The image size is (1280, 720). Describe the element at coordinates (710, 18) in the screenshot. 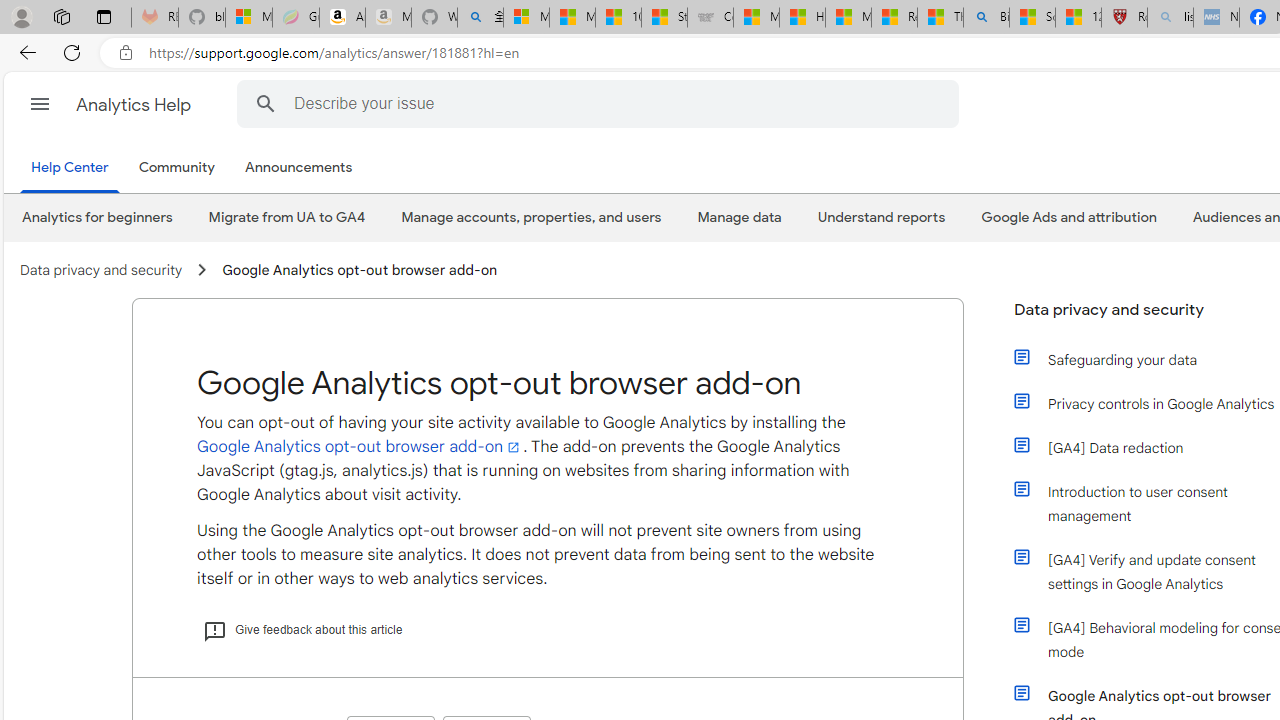

I see `Combat Siege` at that location.